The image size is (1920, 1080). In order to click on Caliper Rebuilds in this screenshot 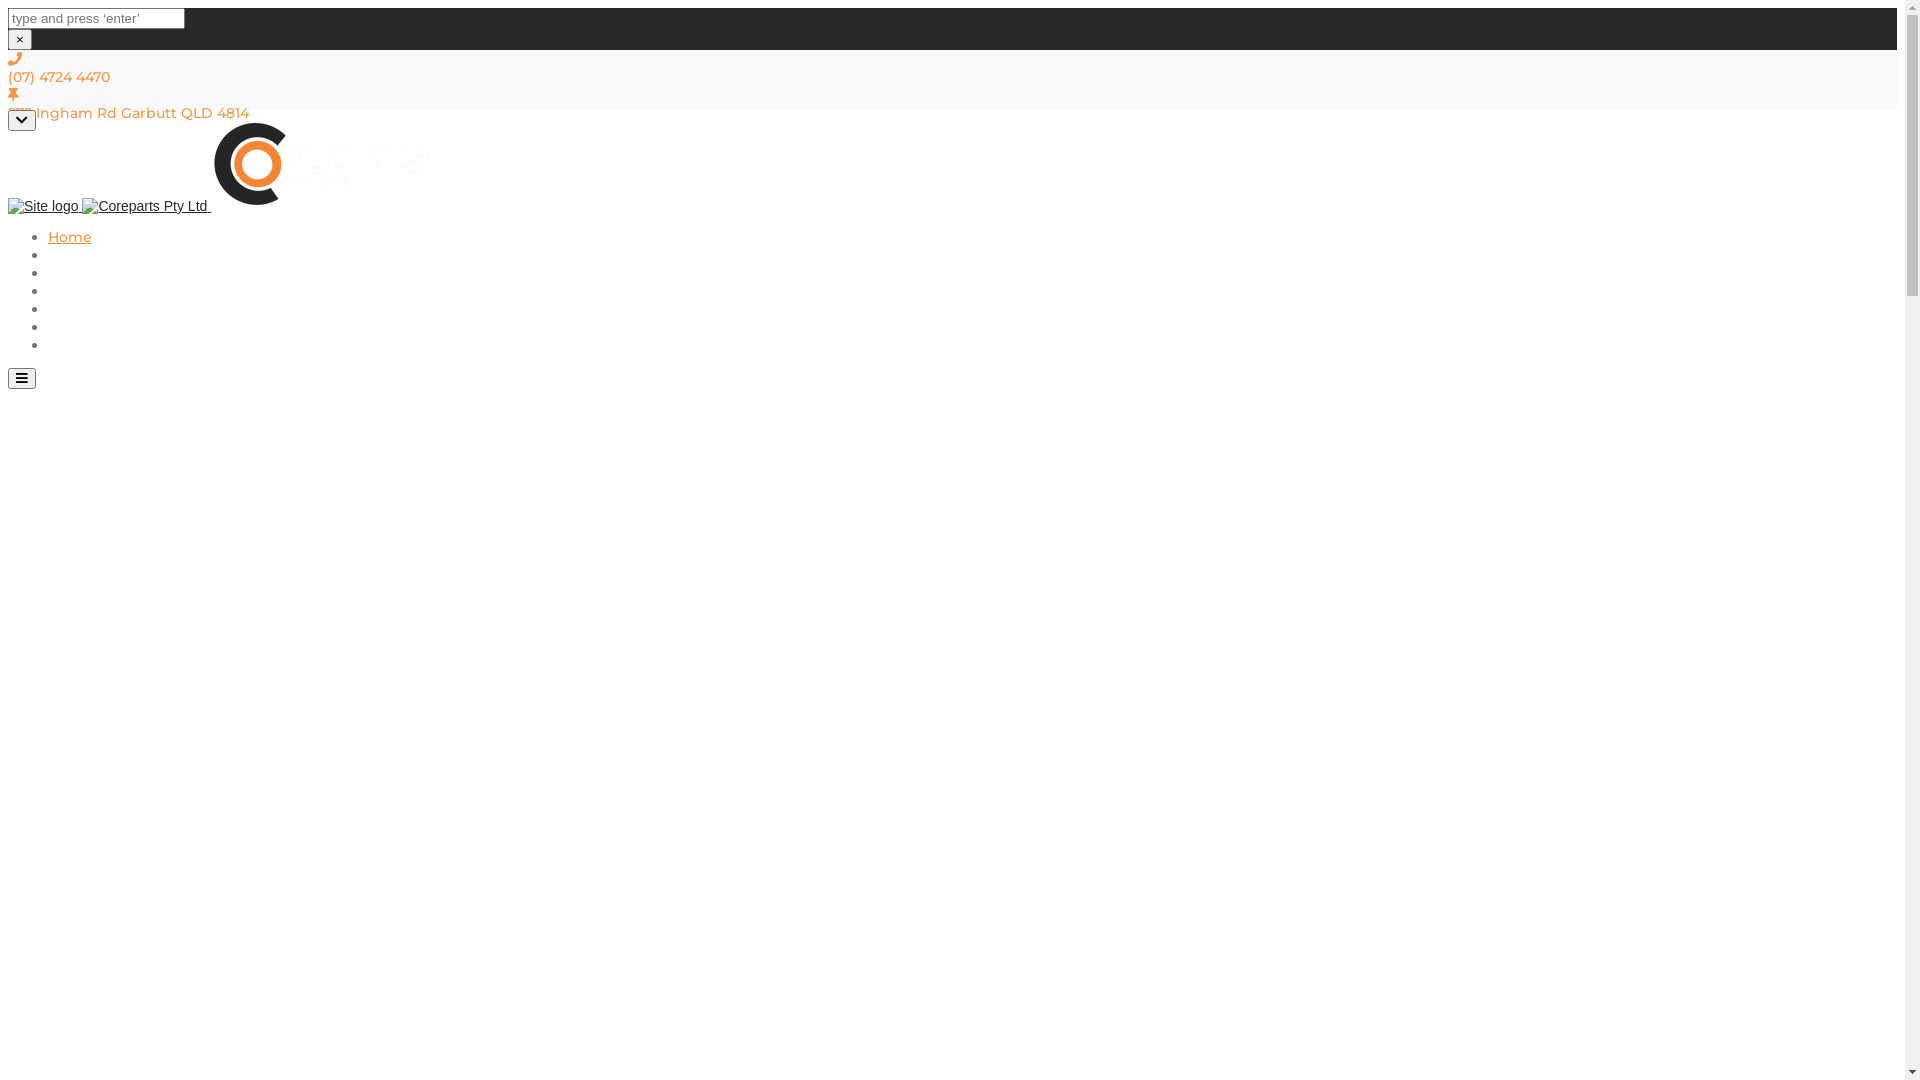, I will do `click(107, 255)`.